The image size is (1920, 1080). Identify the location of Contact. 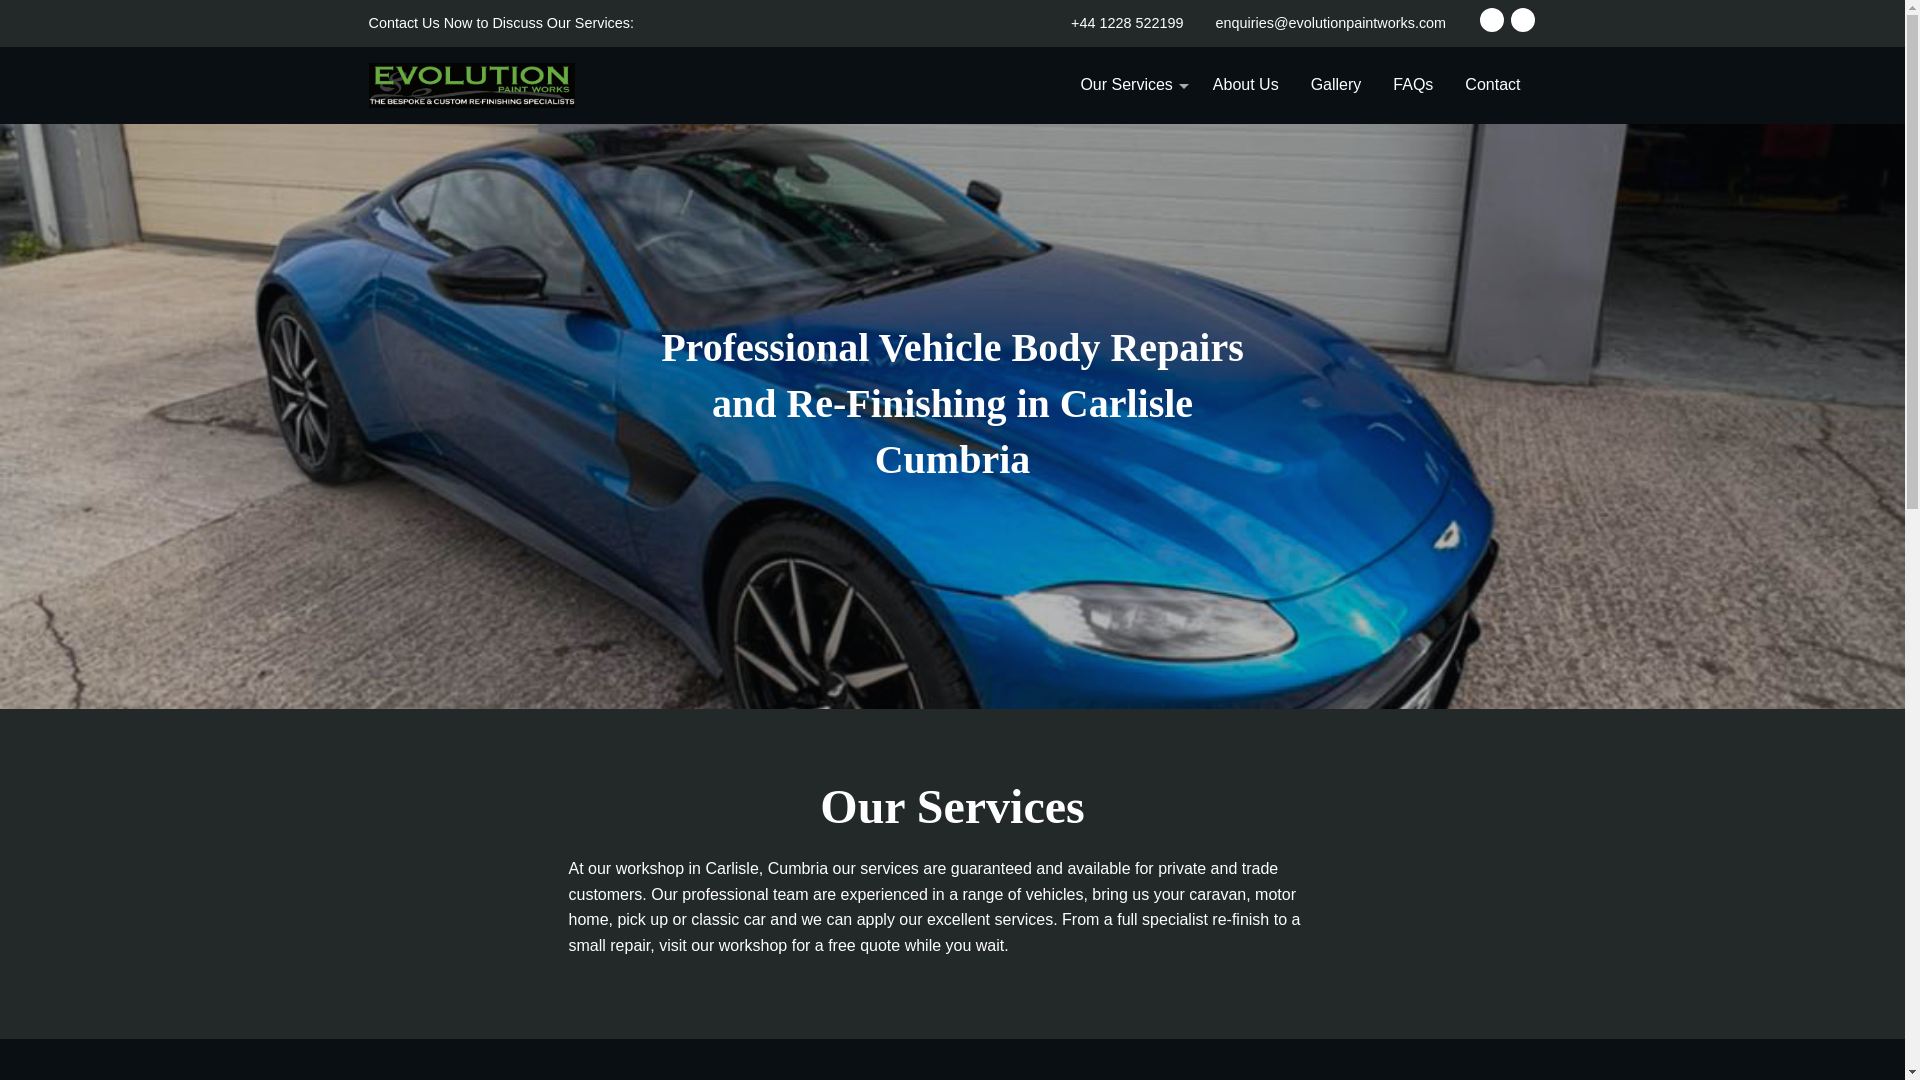
(1492, 84).